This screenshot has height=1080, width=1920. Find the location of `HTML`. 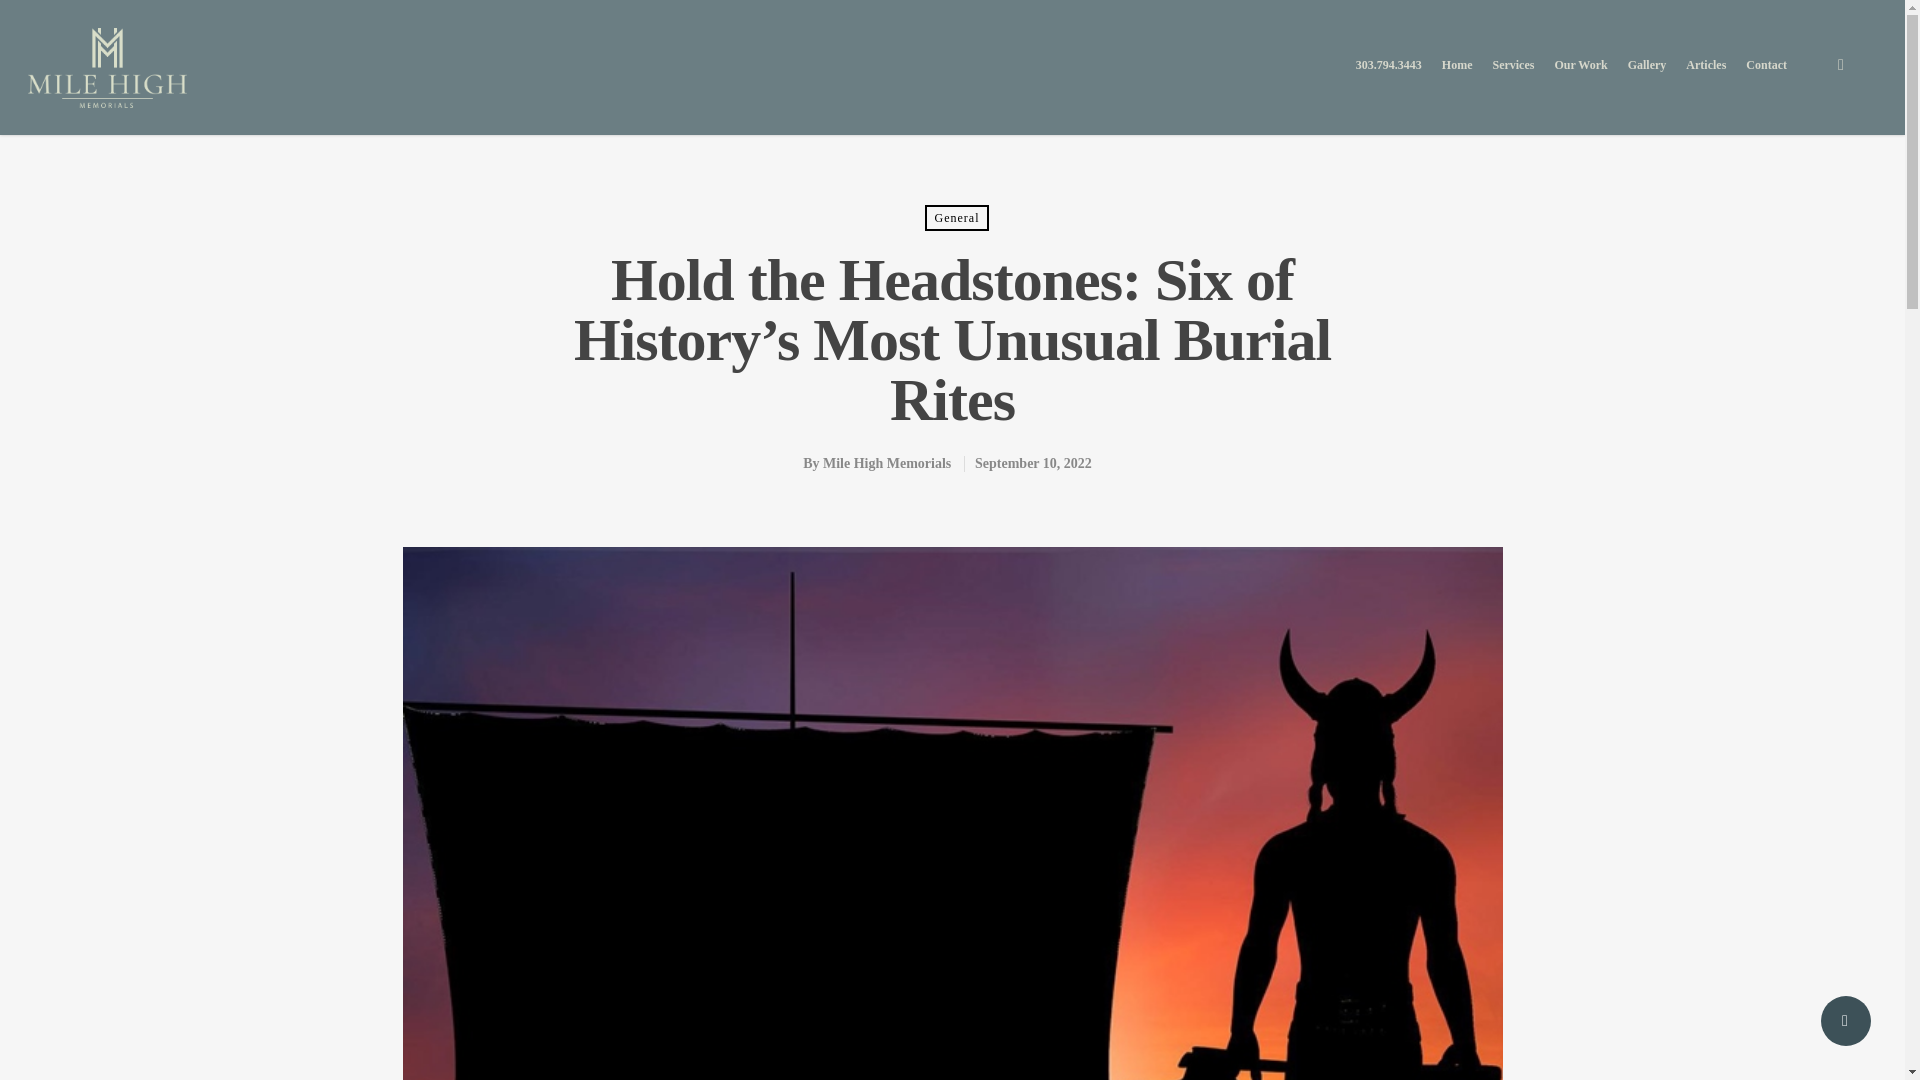

HTML is located at coordinates (992, 1048).